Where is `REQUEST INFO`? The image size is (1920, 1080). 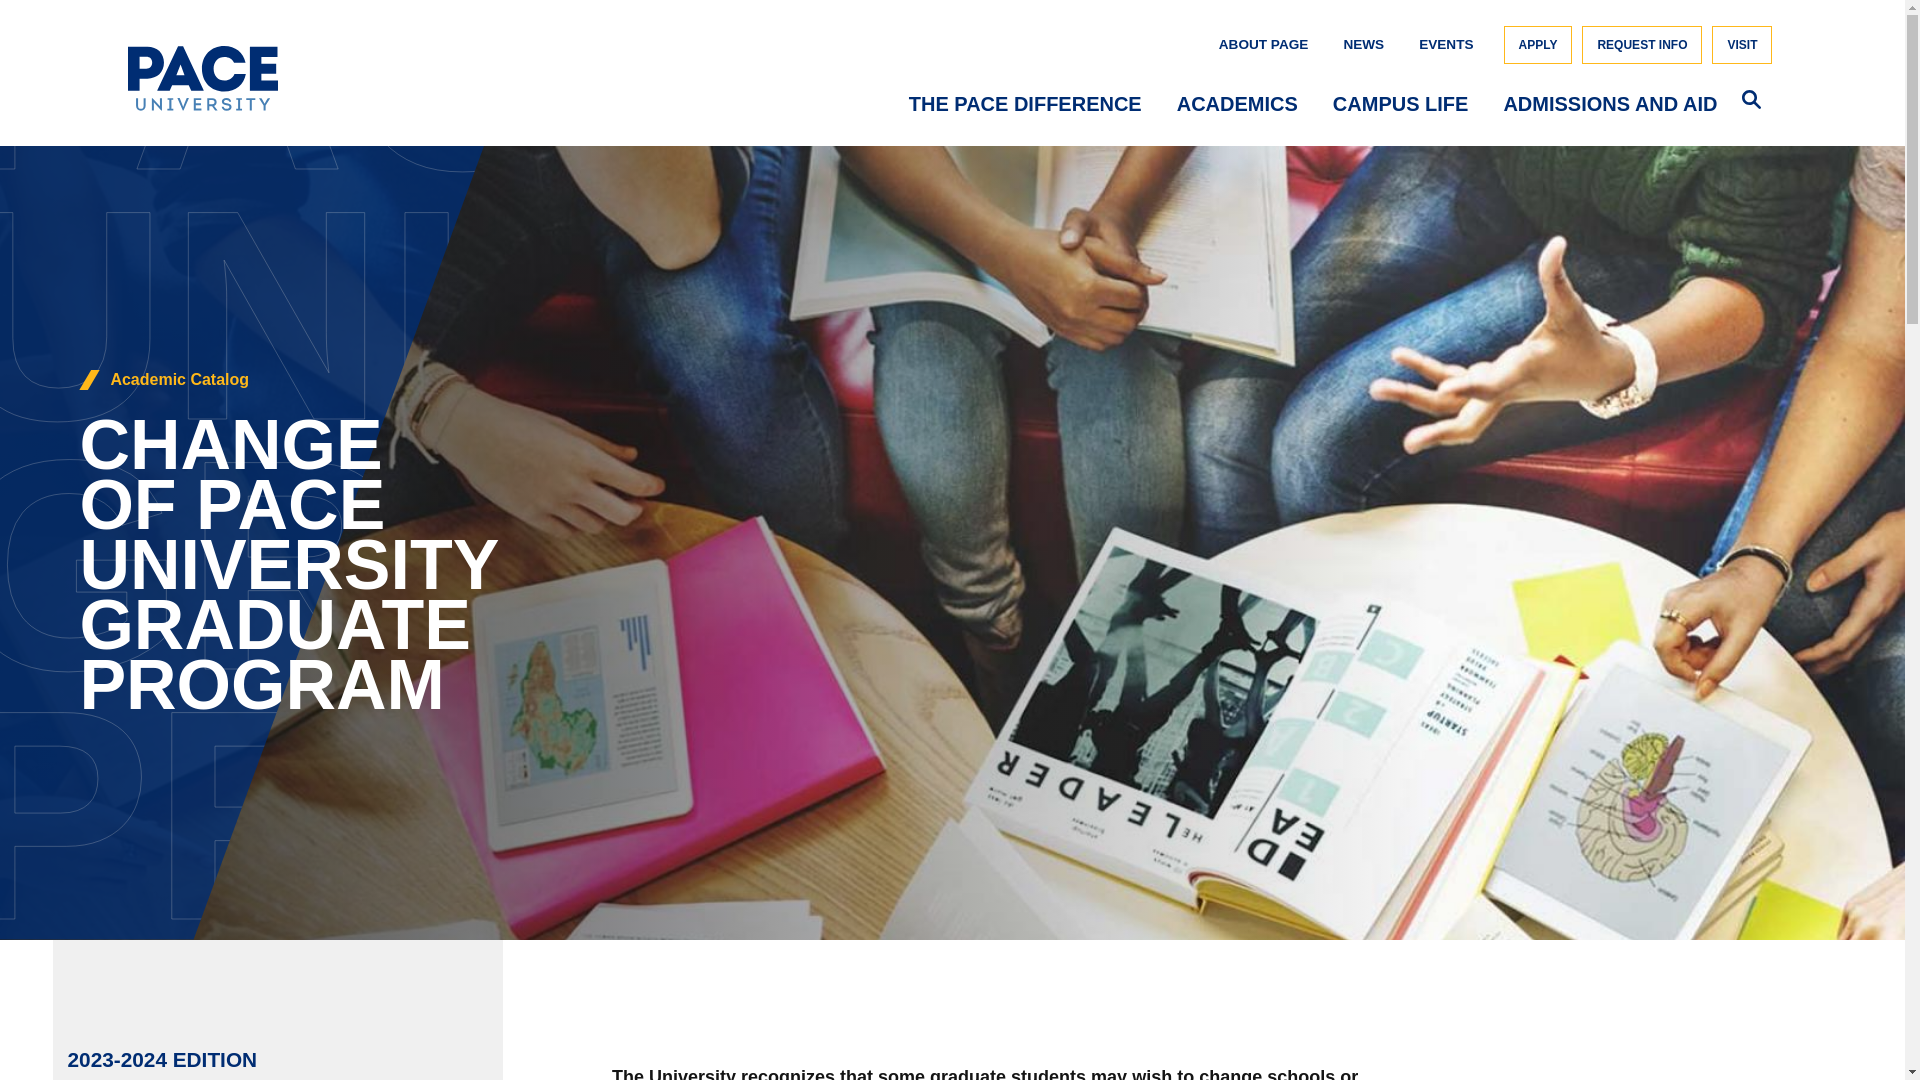 REQUEST INFO is located at coordinates (1642, 44).